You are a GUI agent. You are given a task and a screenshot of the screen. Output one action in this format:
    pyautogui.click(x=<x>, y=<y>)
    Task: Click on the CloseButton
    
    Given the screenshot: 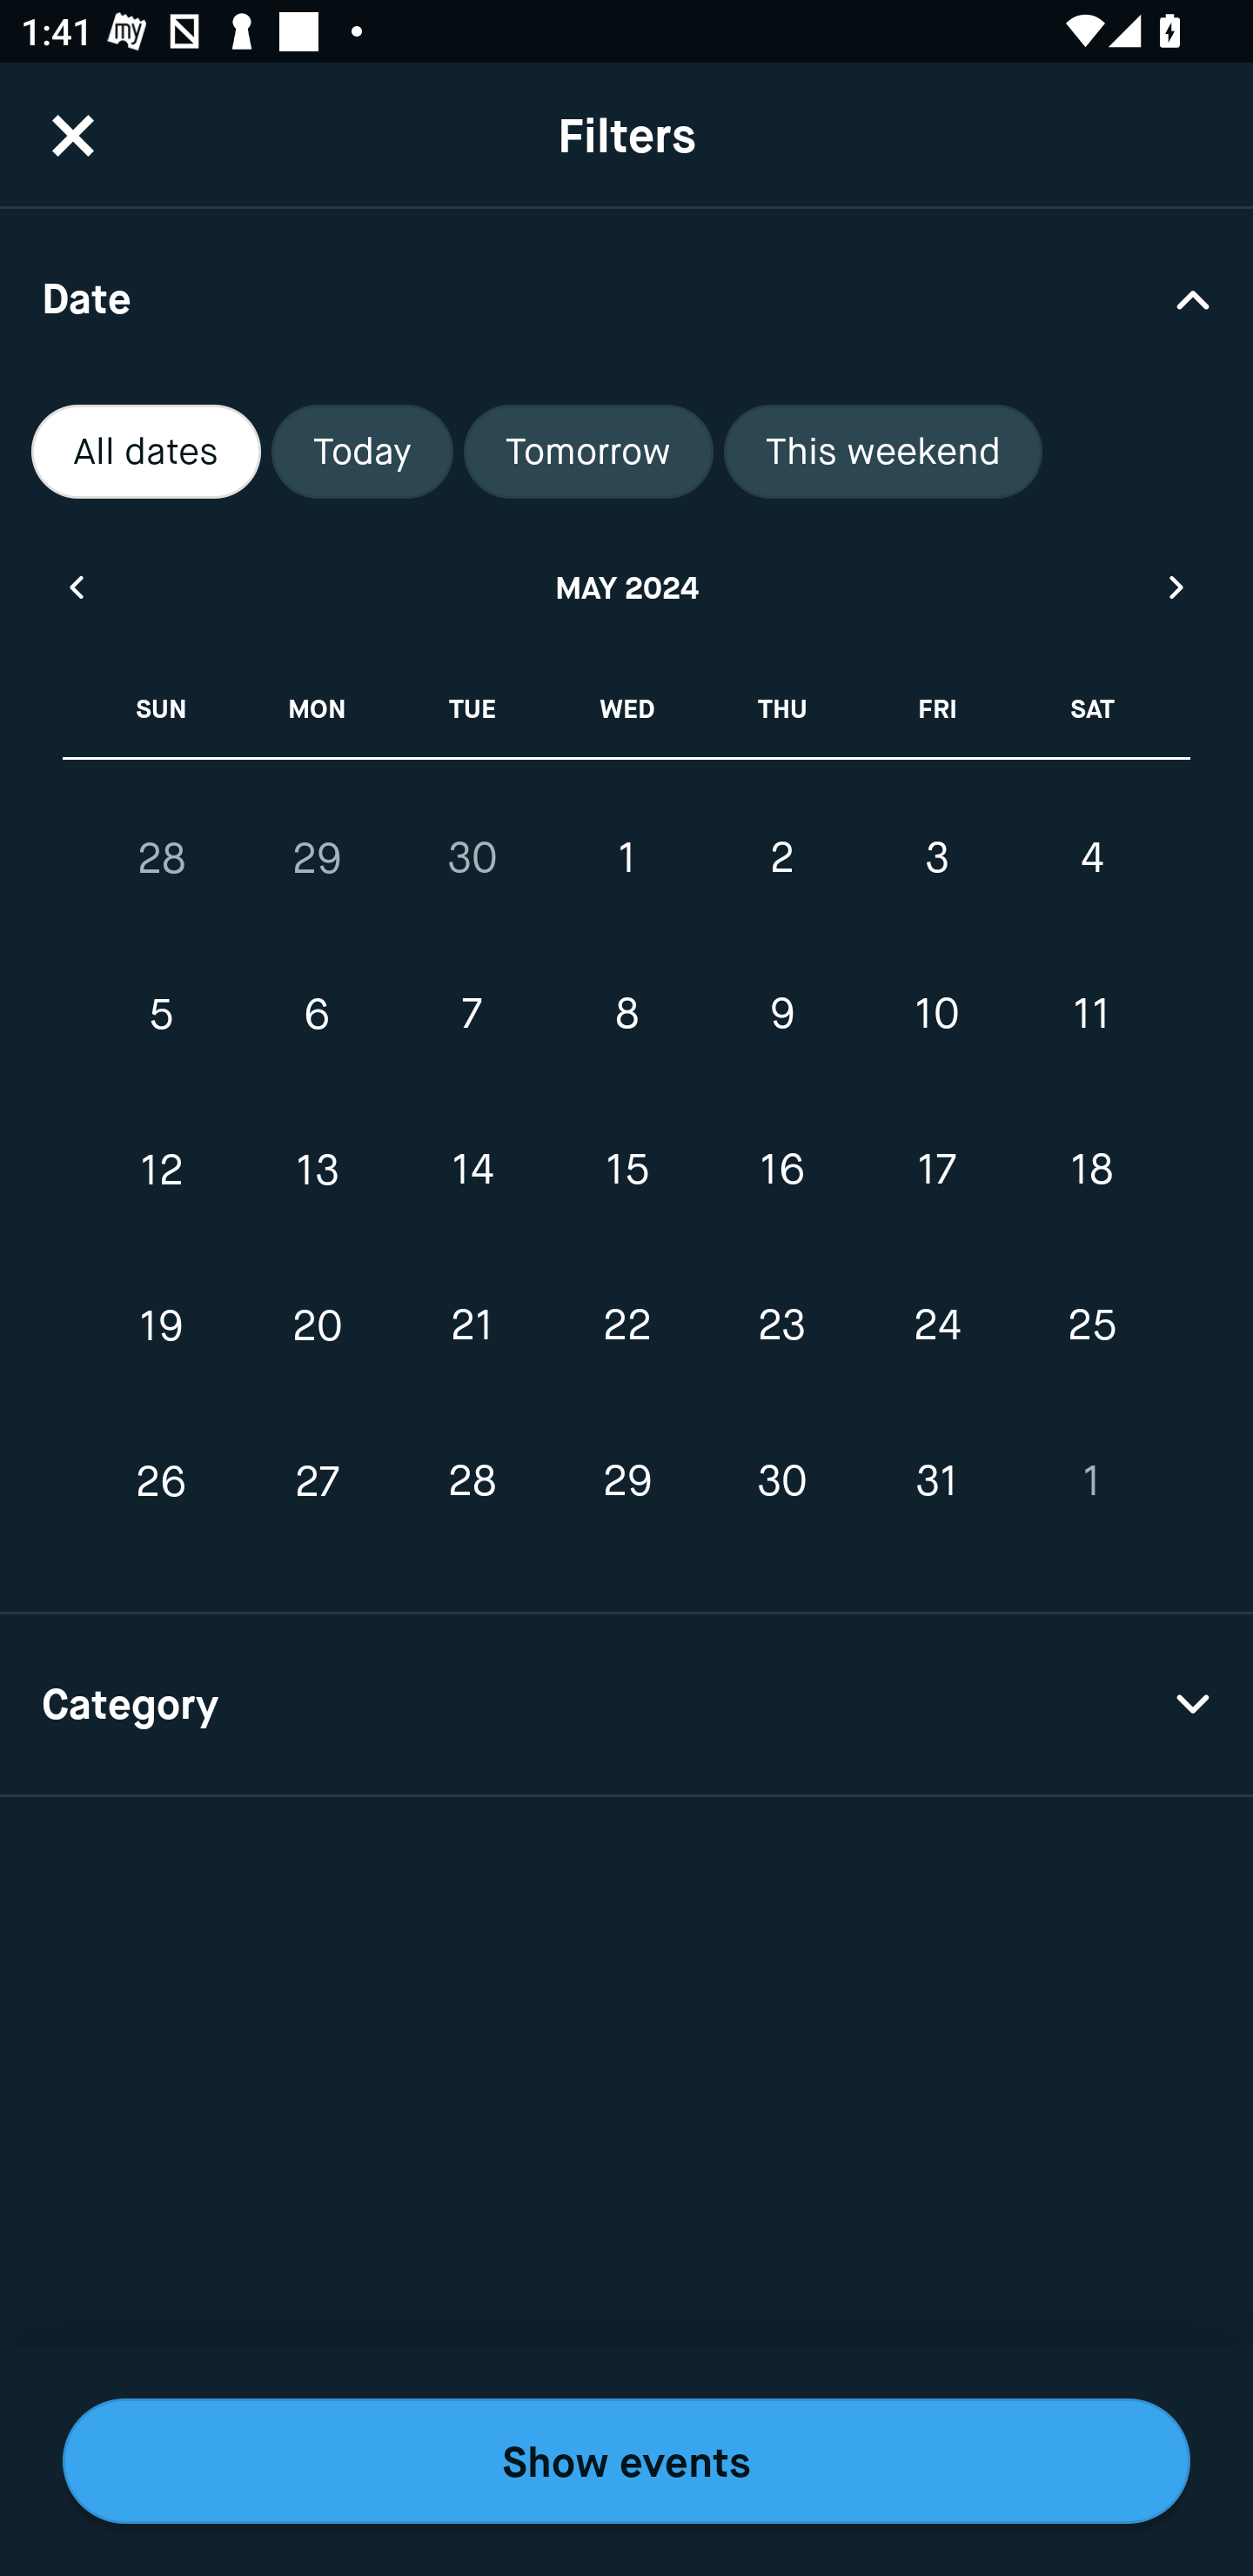 What is the action you would take?
    pyautogui.click(x=73, y=135)
    